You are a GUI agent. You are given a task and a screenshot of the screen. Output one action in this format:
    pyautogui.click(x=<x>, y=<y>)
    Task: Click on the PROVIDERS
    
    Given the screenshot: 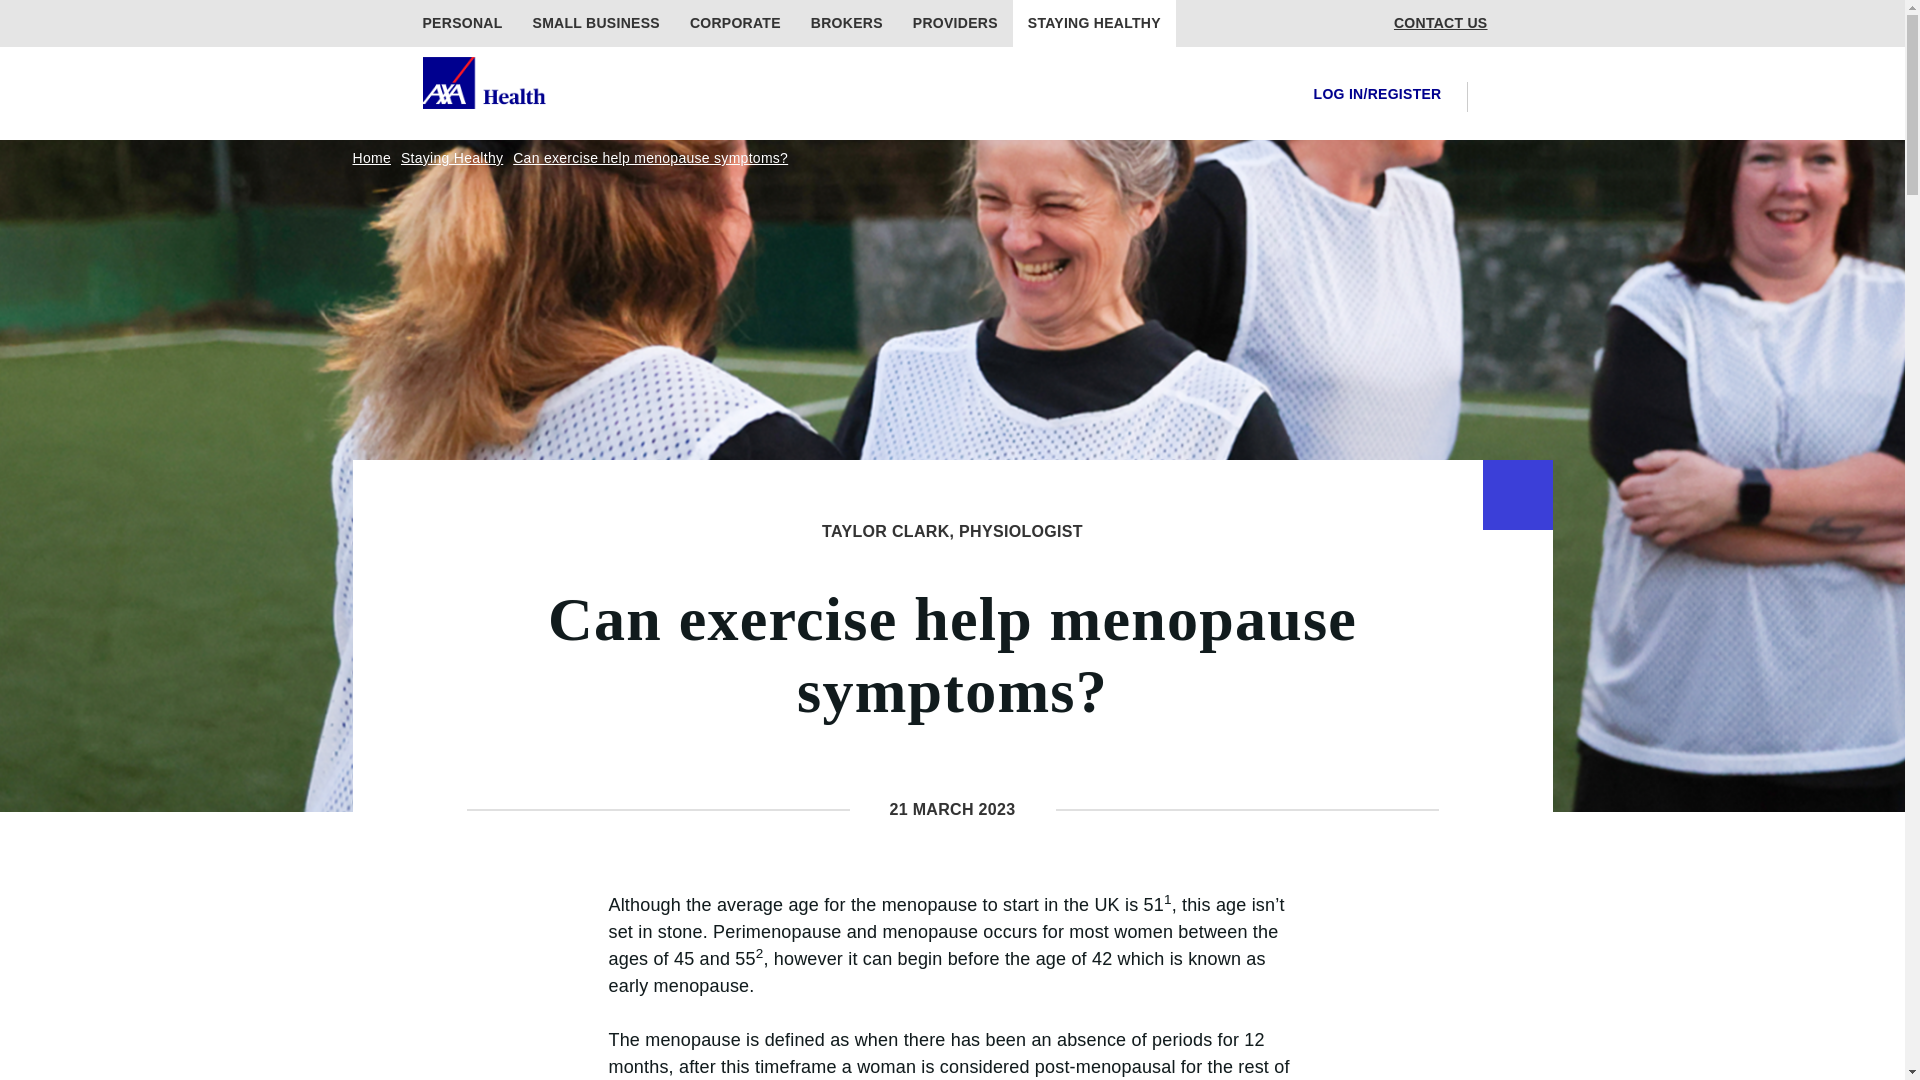 What is the action you would take?
    pyautogui.click(x=956, y=24)
    